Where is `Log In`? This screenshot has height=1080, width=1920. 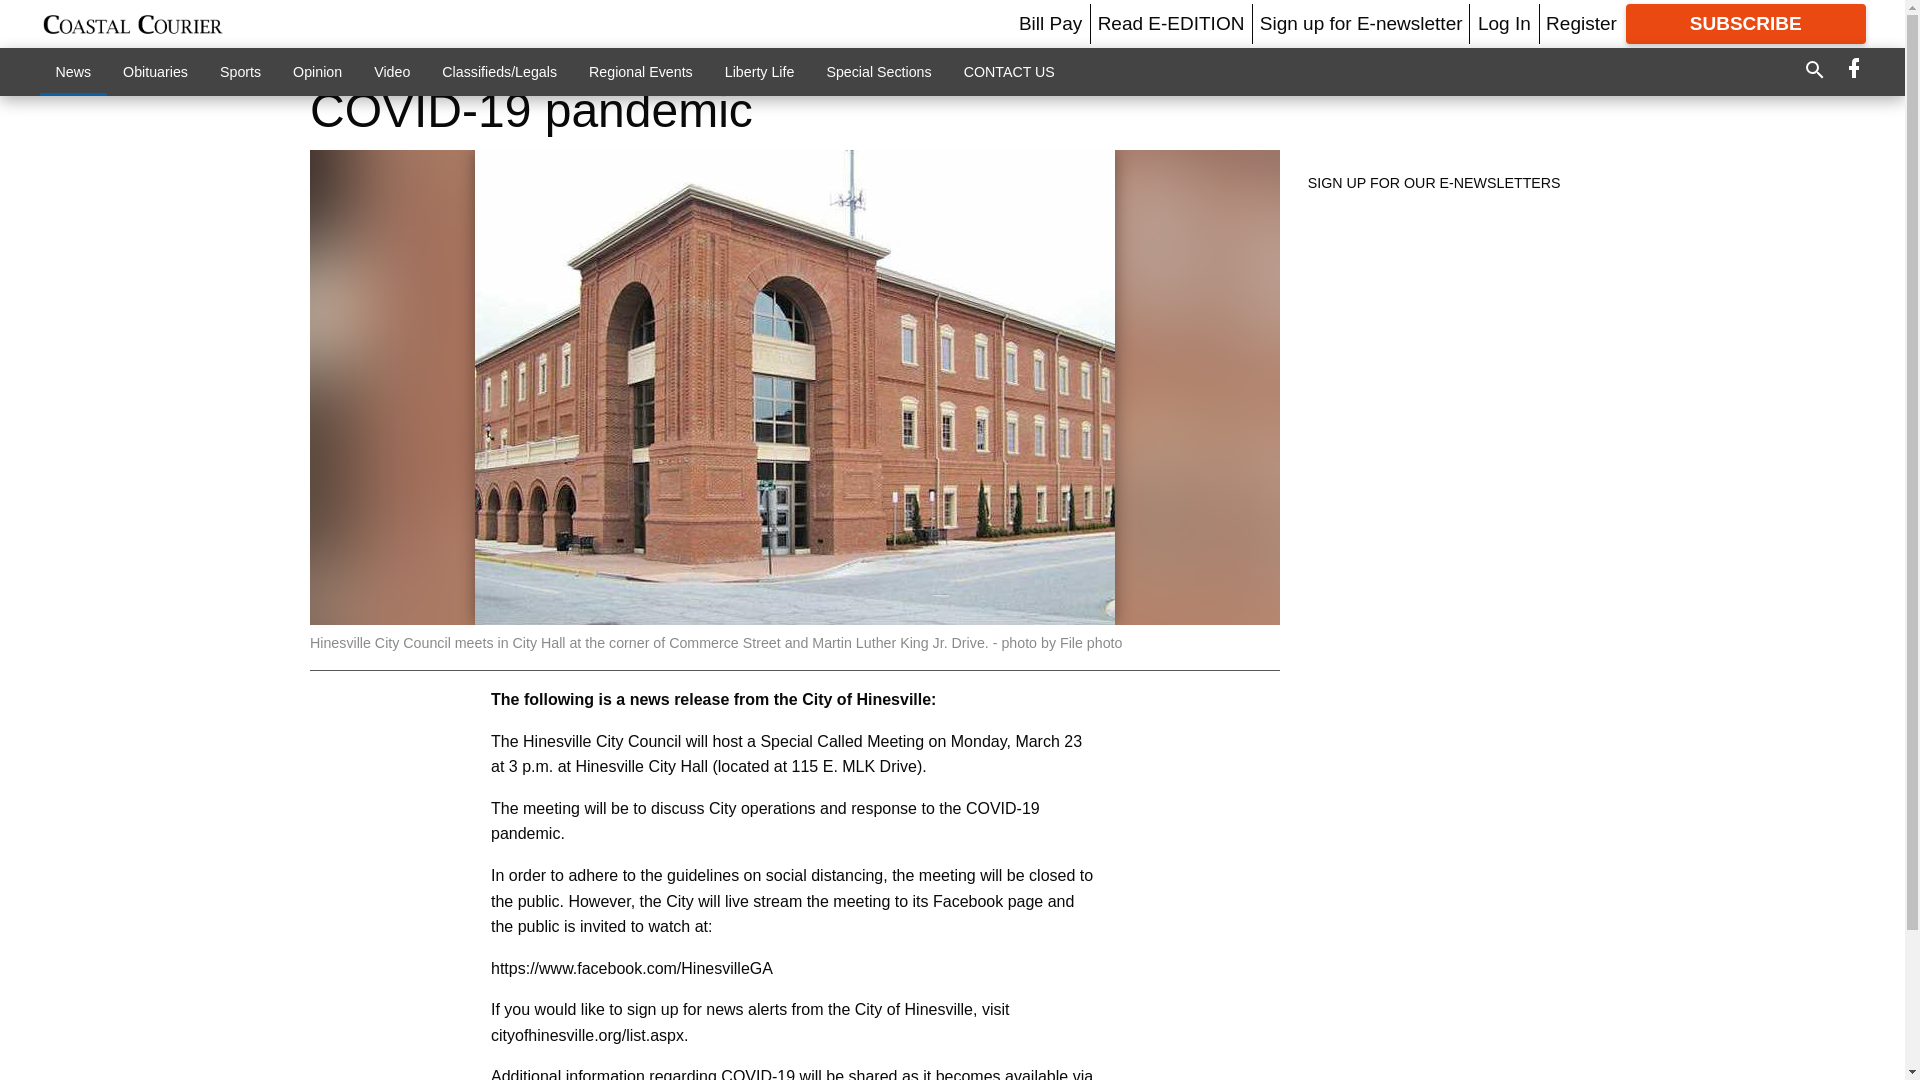 Log In is located at coordinates (1504, 23).